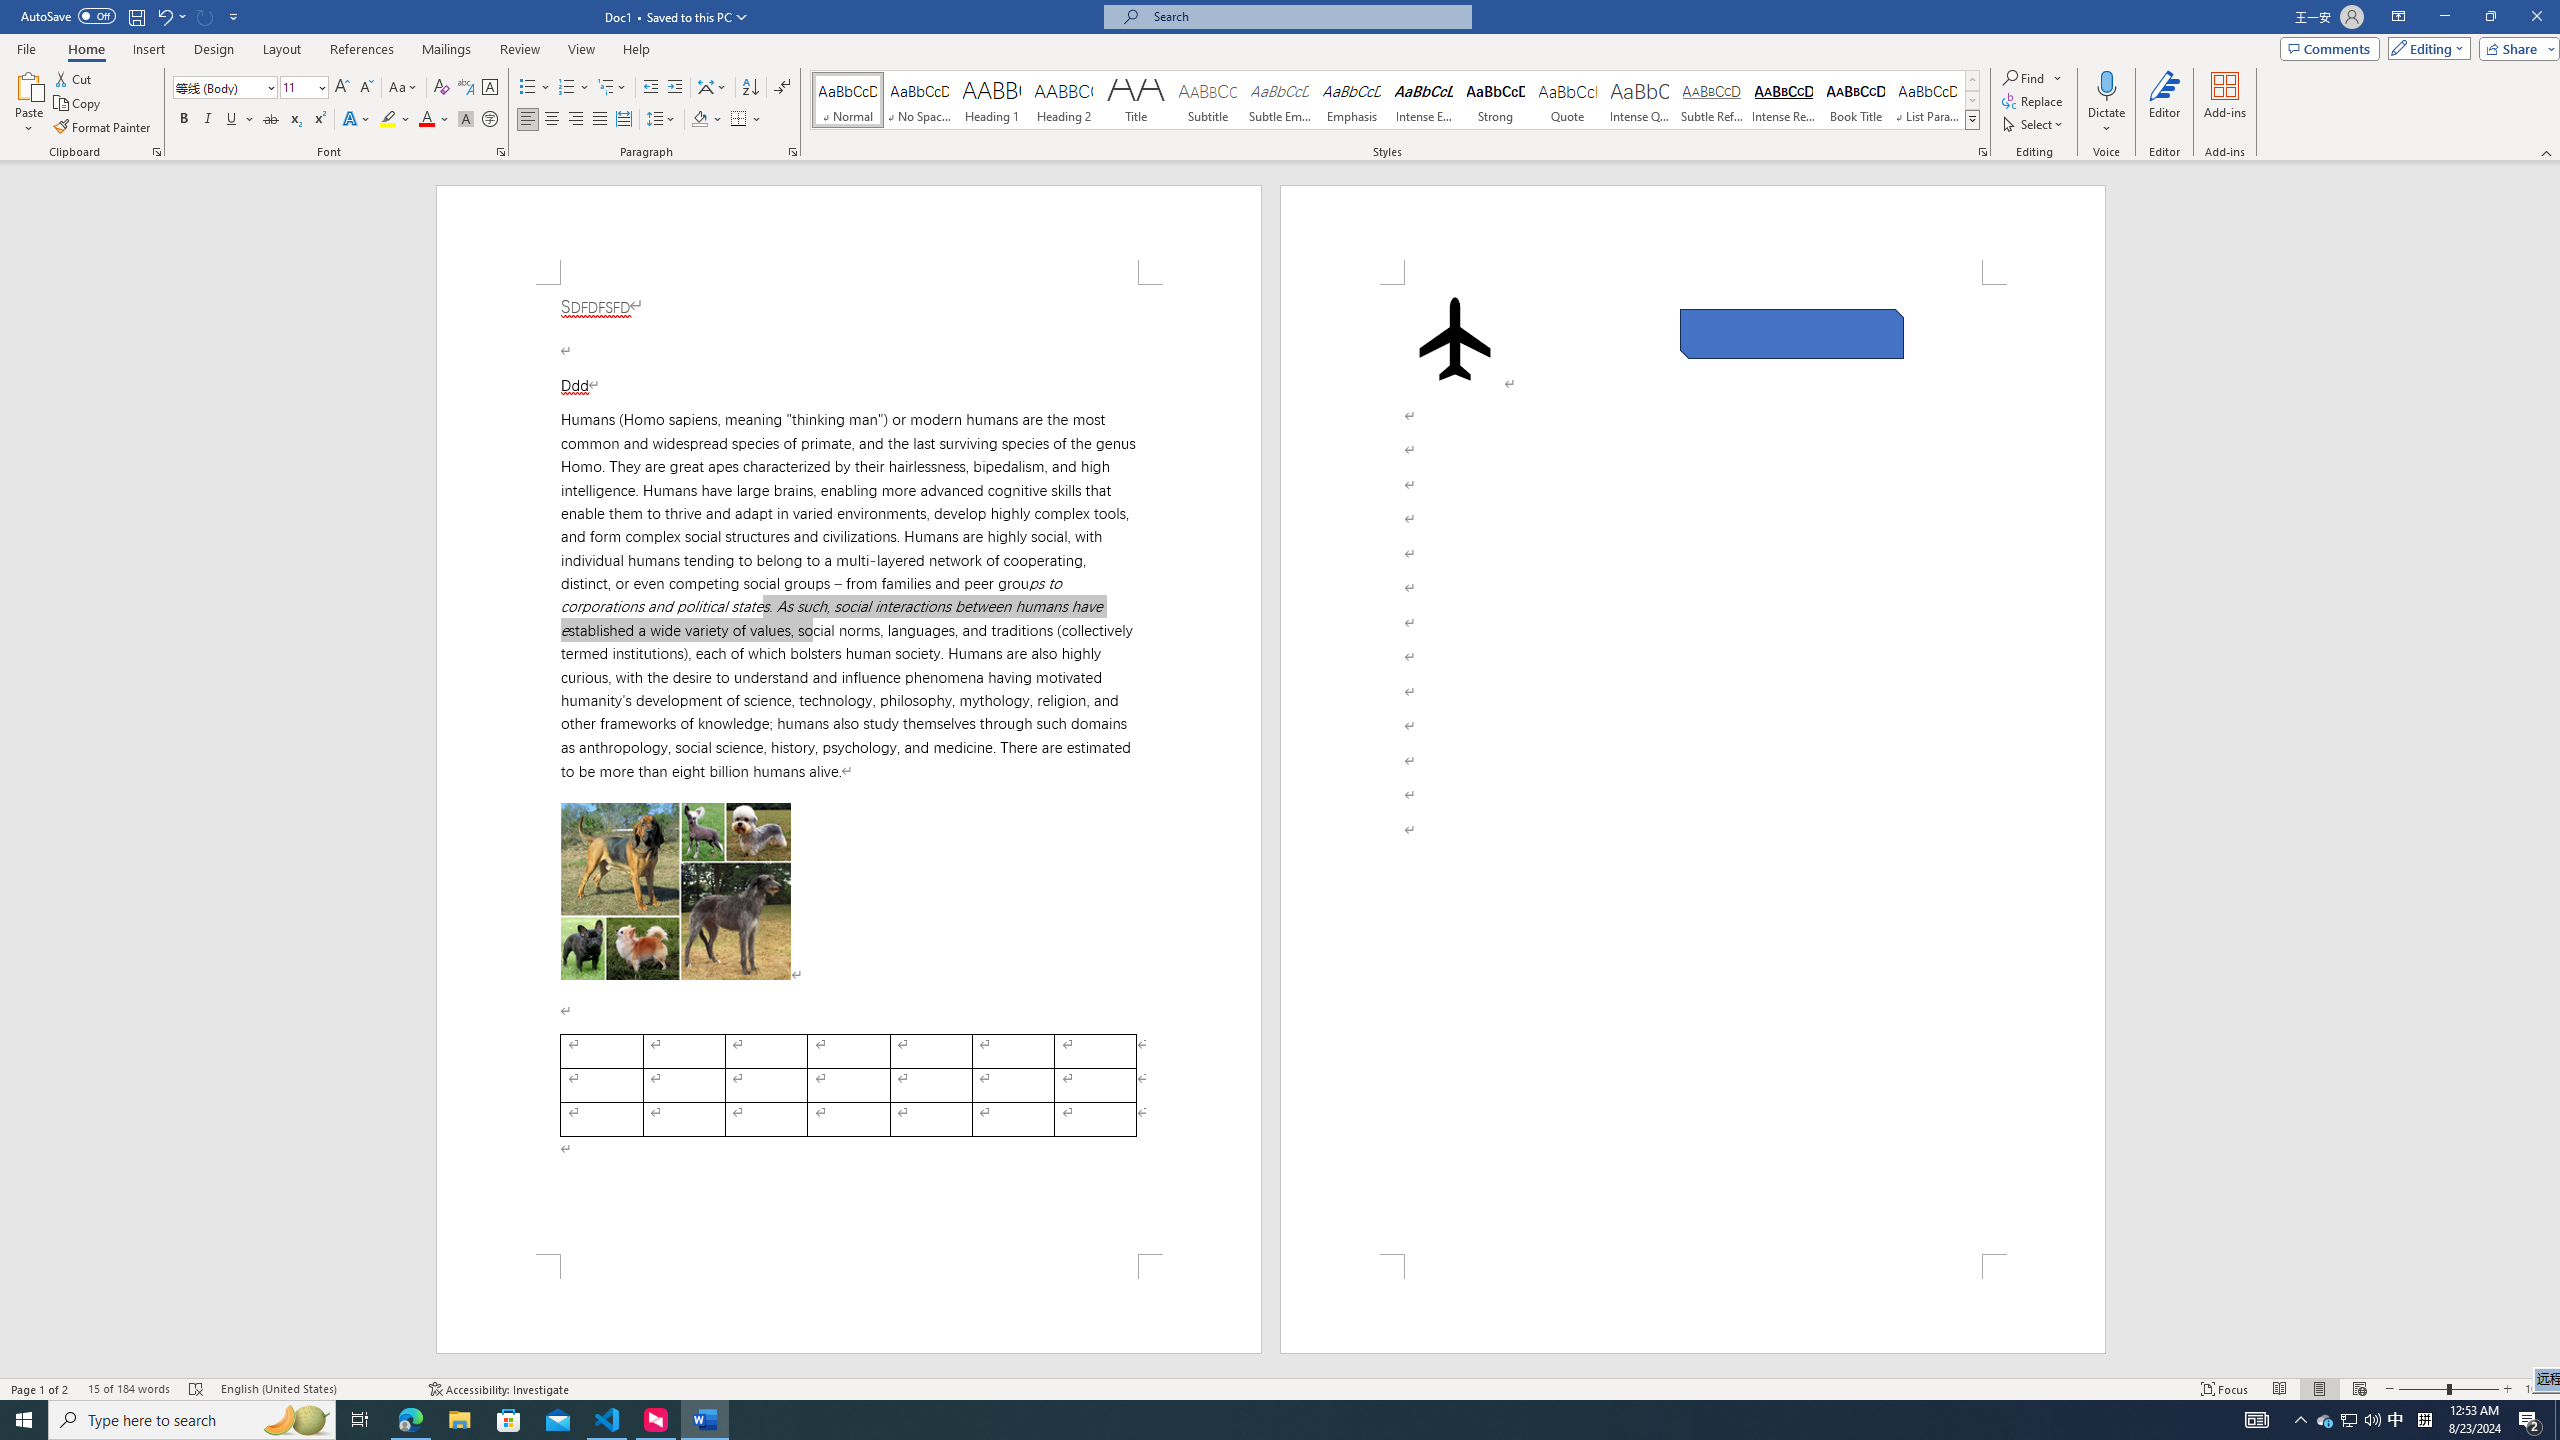 This screenshot has width=2560, height=1440. What do you see at coordinates (156, 152) in the screenshot?
I see `Office Clipboard...` at bounding box center [156, 152].